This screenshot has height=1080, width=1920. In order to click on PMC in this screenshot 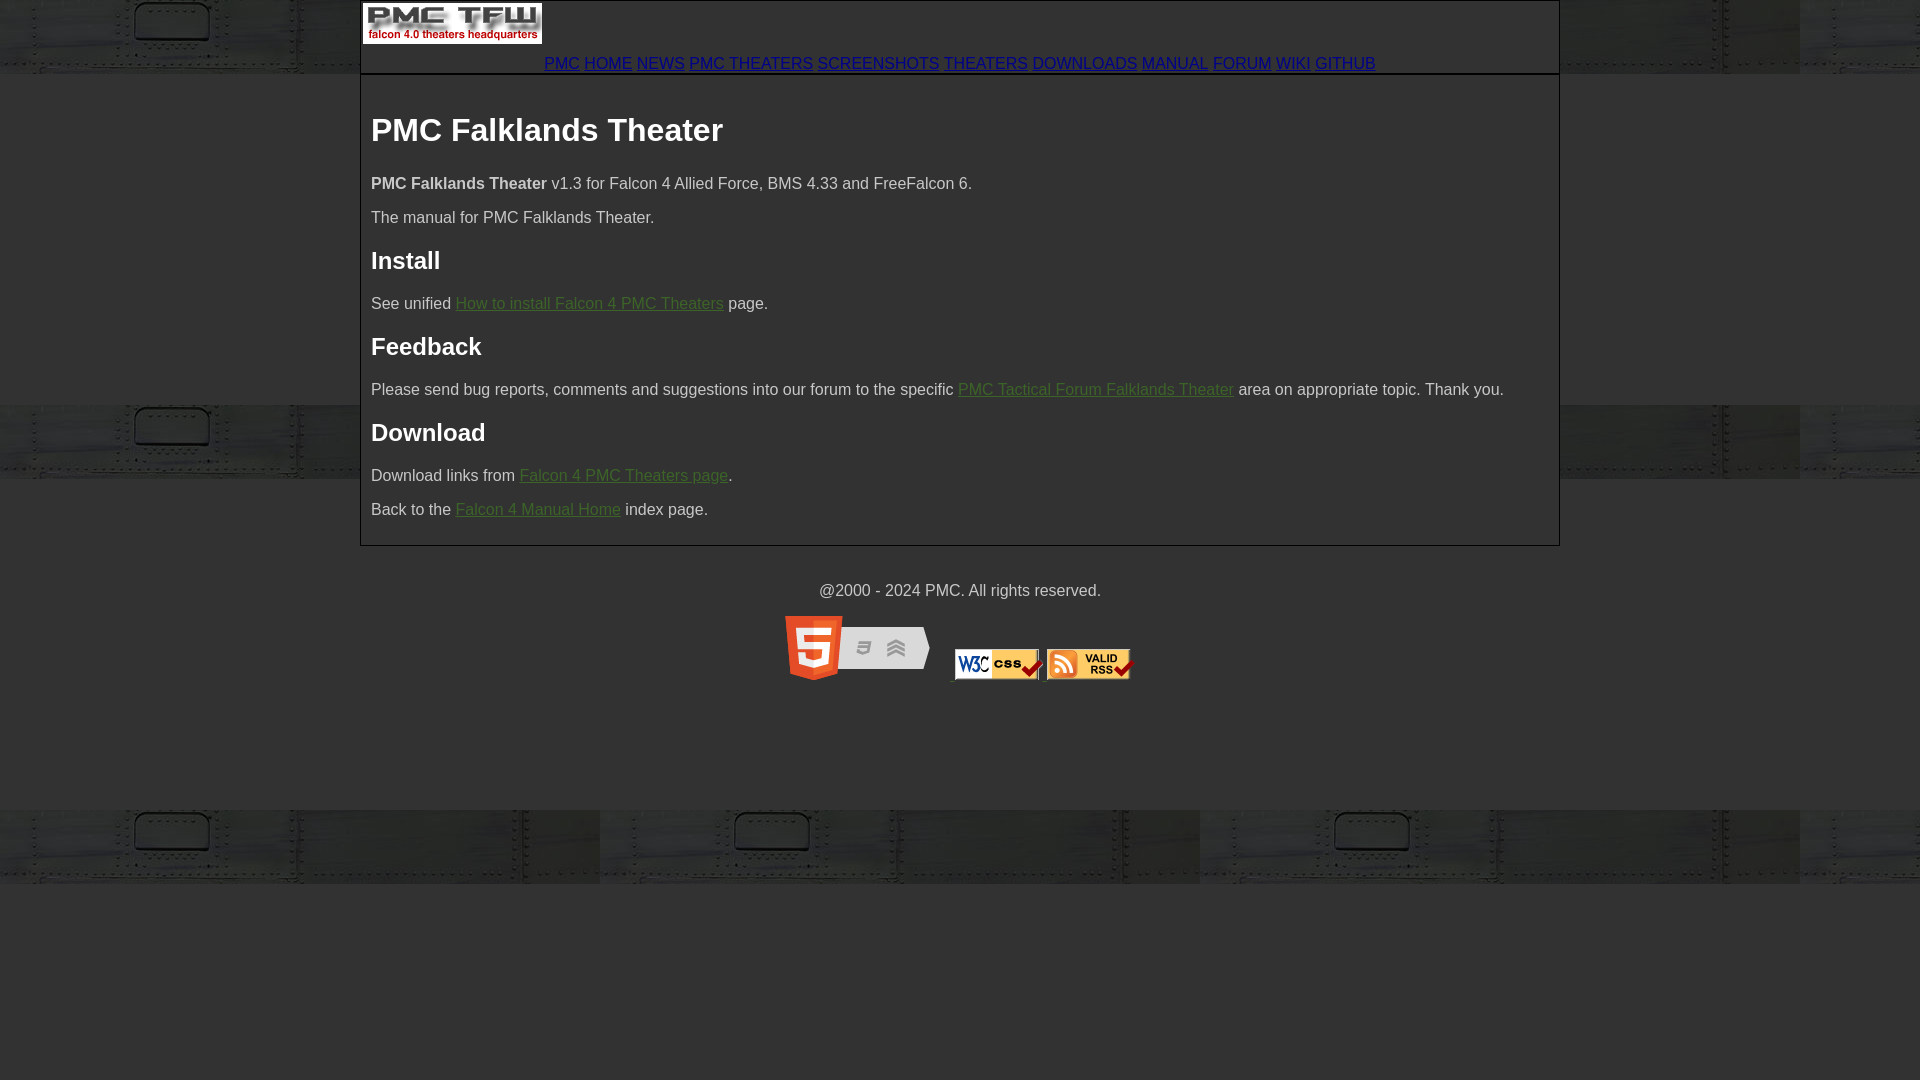, I will do `click(561, 64)`.